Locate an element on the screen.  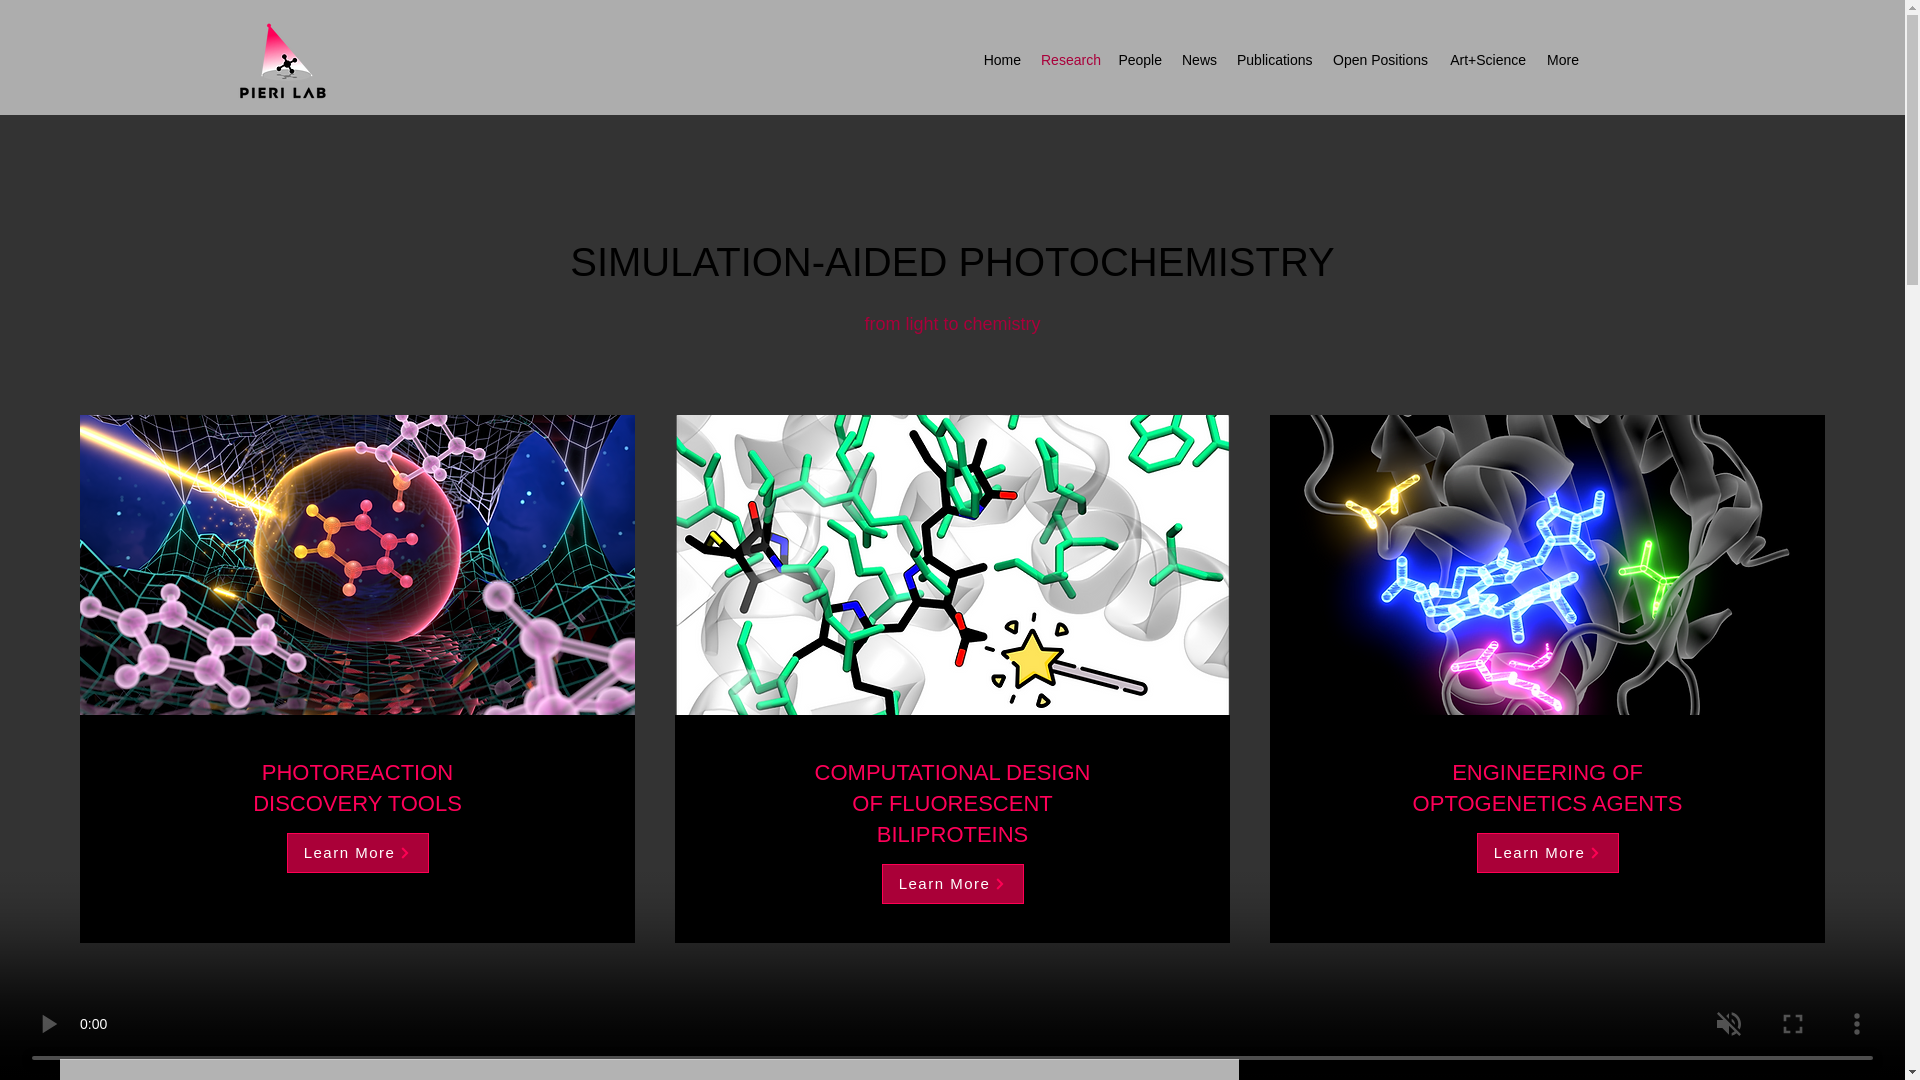
Learn More is located at coordinates (1547, 852).